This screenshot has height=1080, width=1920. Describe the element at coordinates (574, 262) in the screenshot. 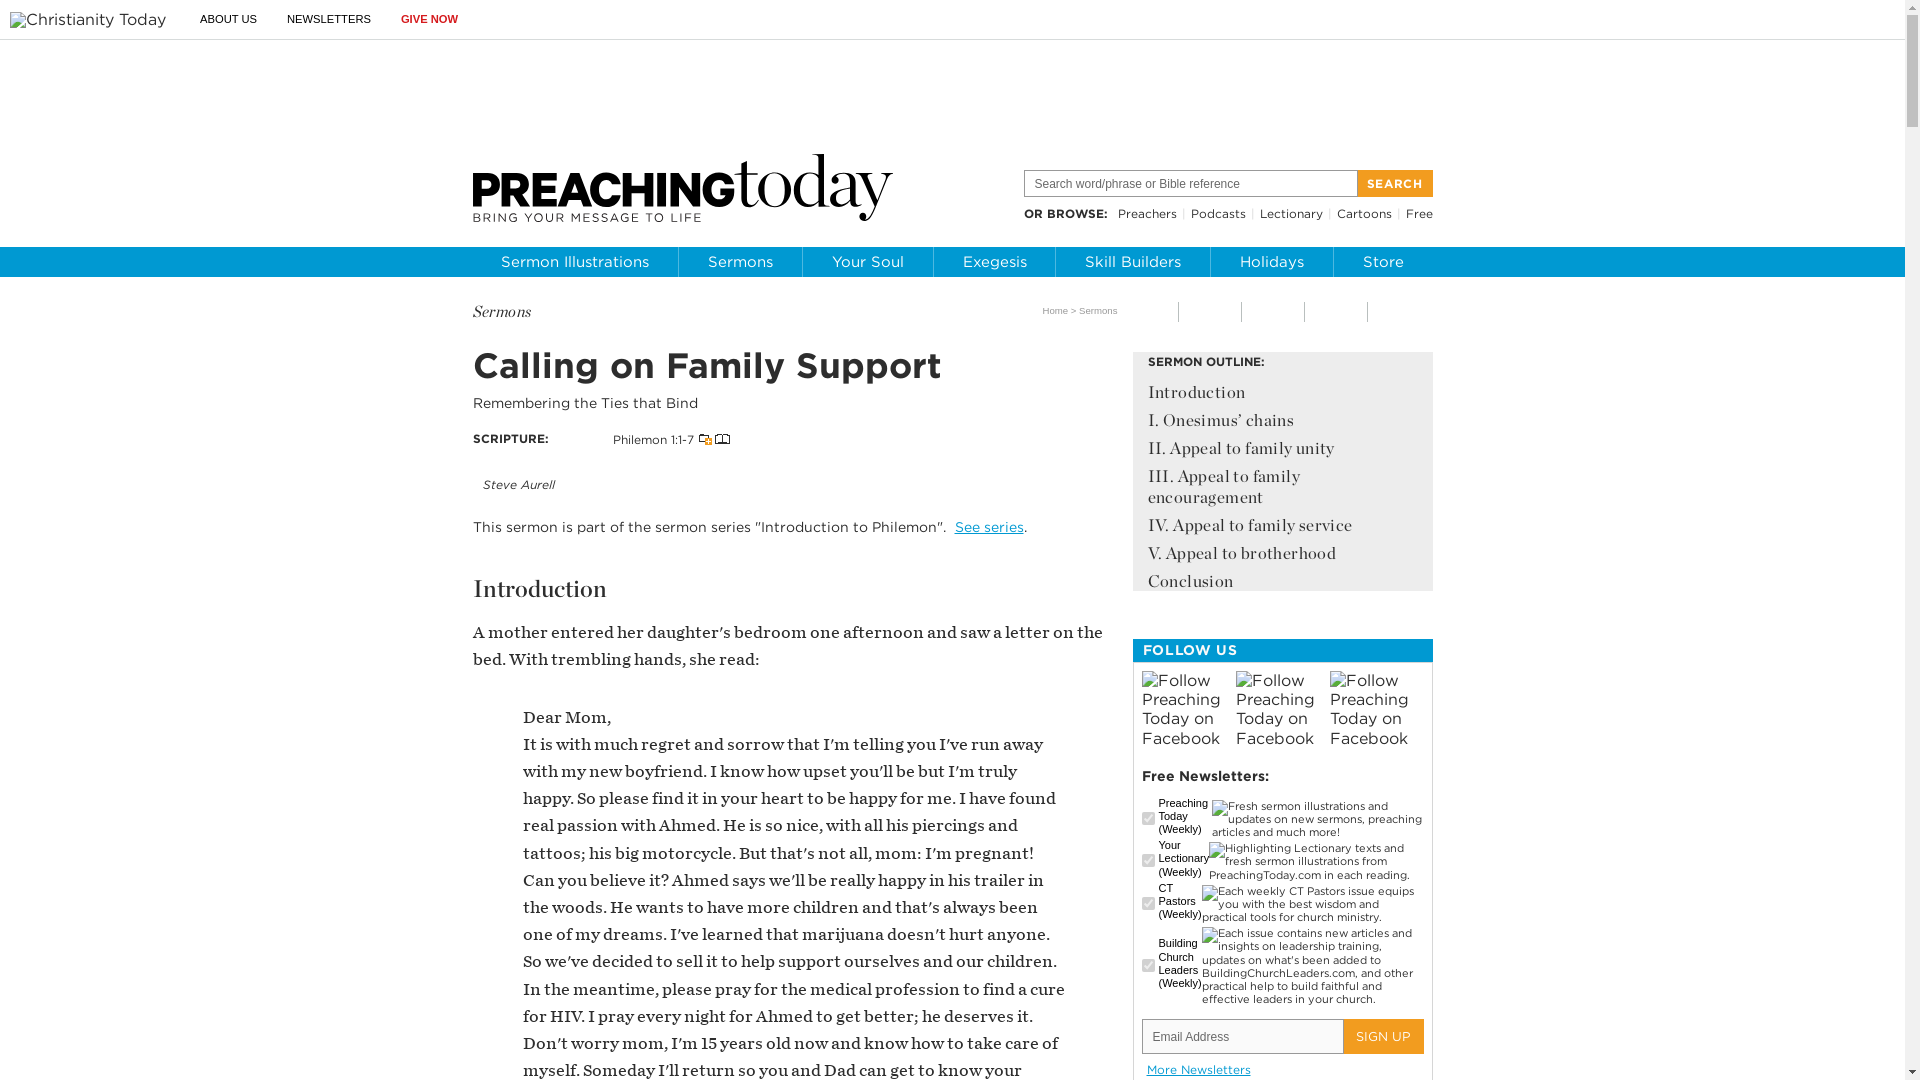

I see `Sermon Illustrations` at that location.